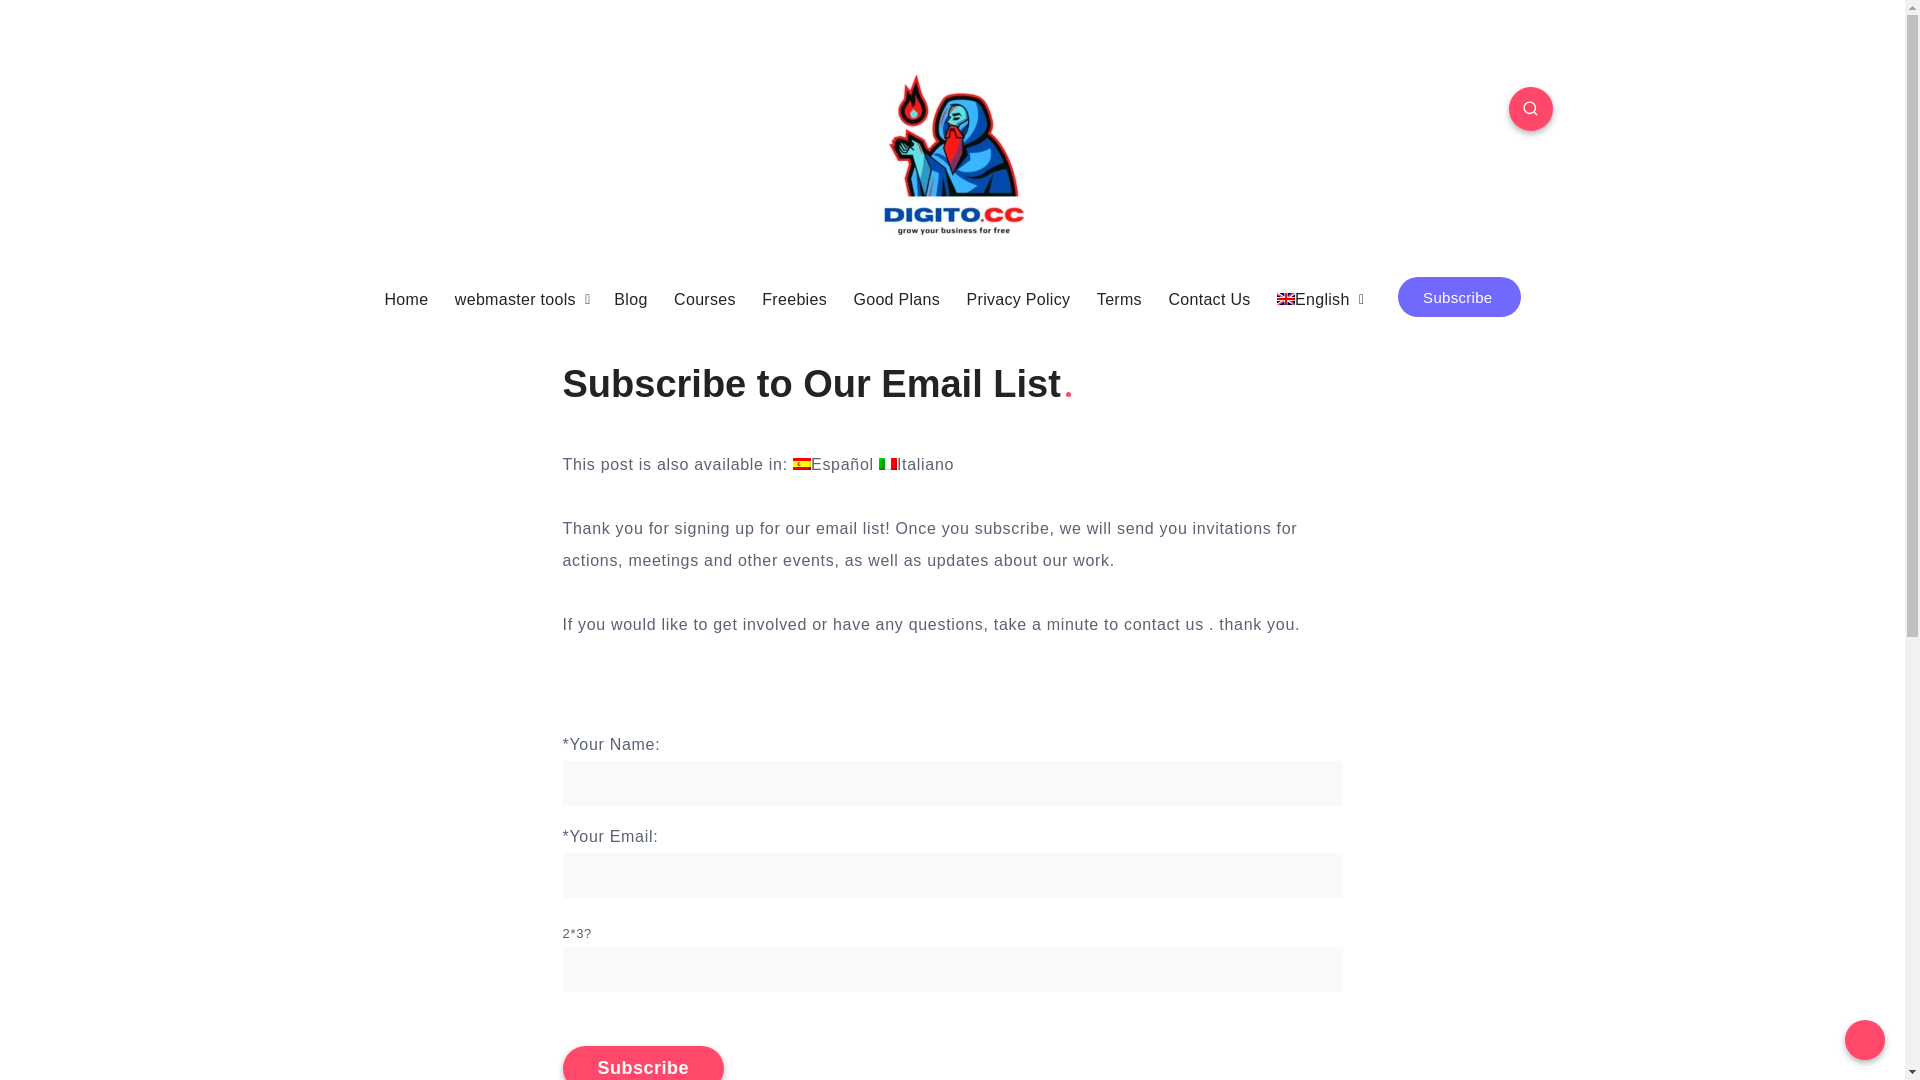 This screenshot has height=1080, width=1920. I want to click on Blog, so click(630, 300).